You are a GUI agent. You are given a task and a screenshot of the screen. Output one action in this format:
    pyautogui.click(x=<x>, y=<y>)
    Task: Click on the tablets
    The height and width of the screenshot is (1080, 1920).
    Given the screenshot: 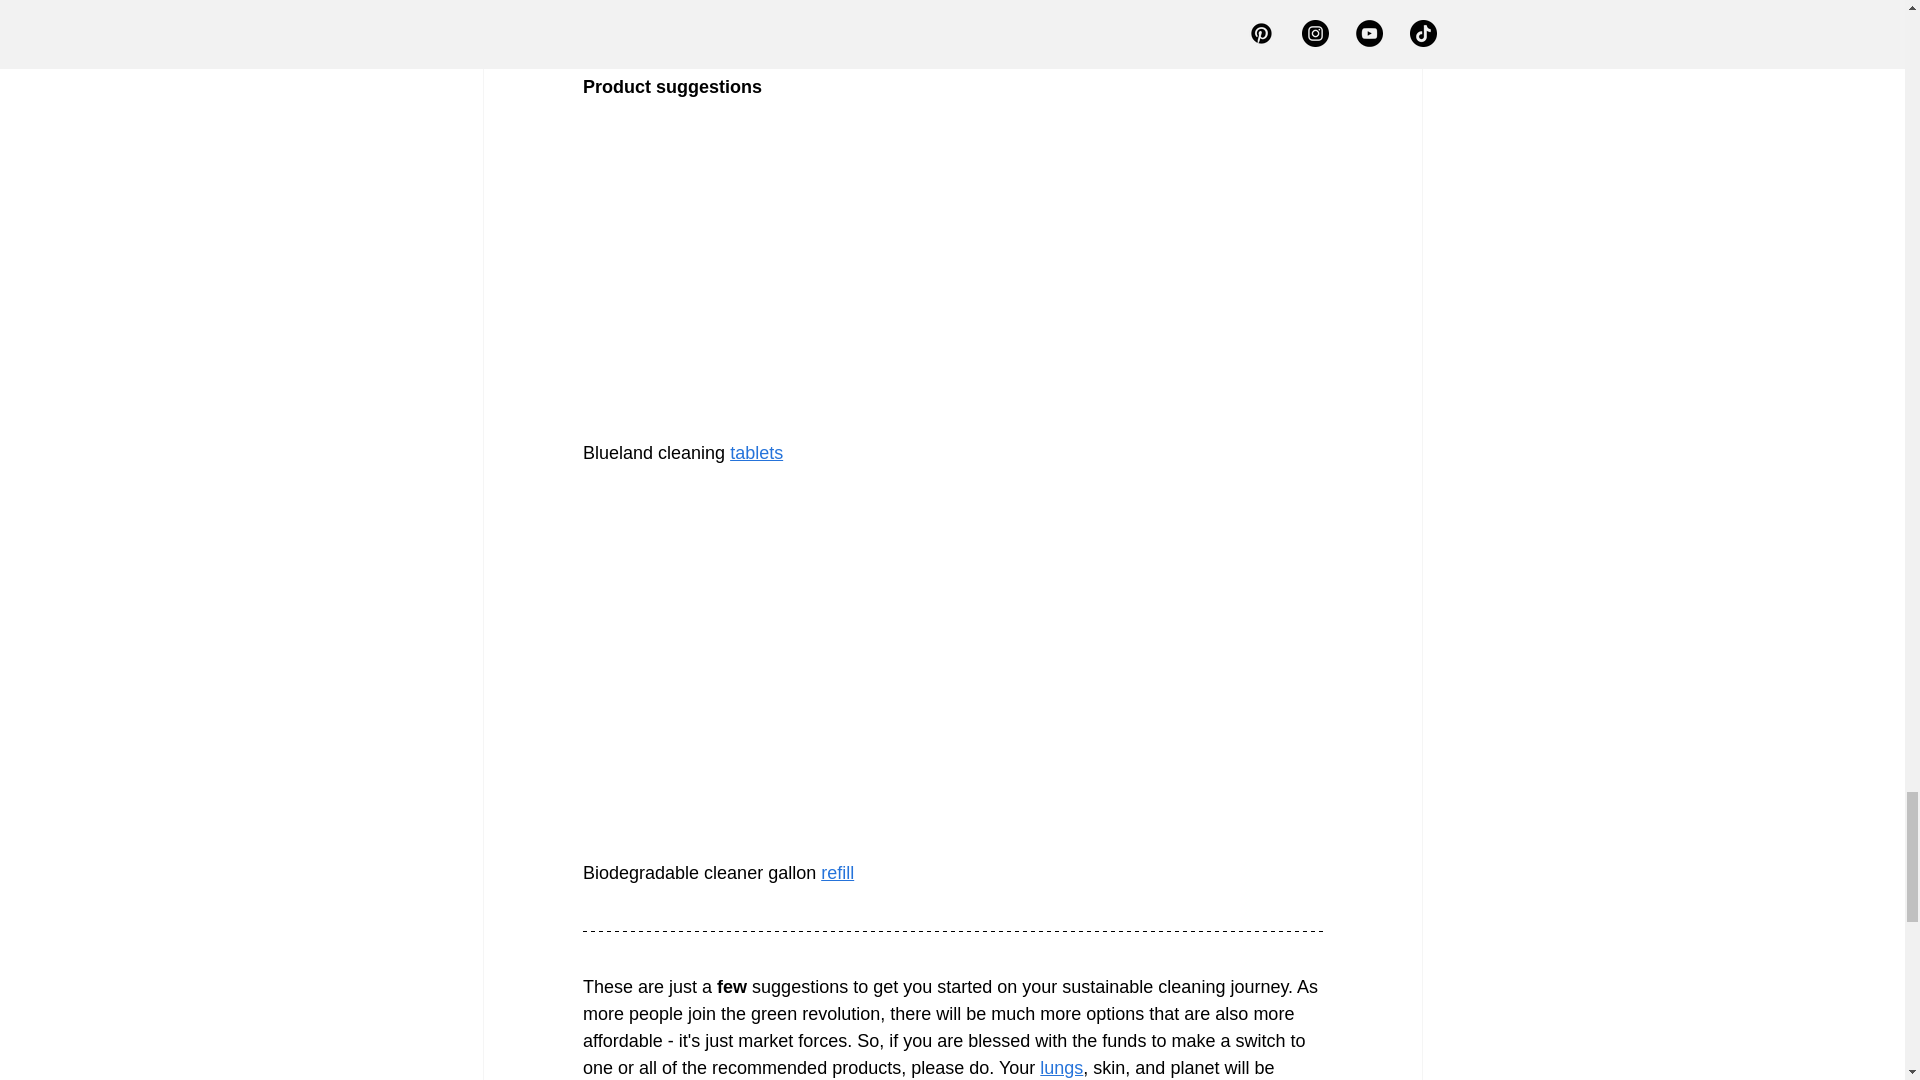 What is the action you would take?
    pyautogui.click(x=756, y=452)
    